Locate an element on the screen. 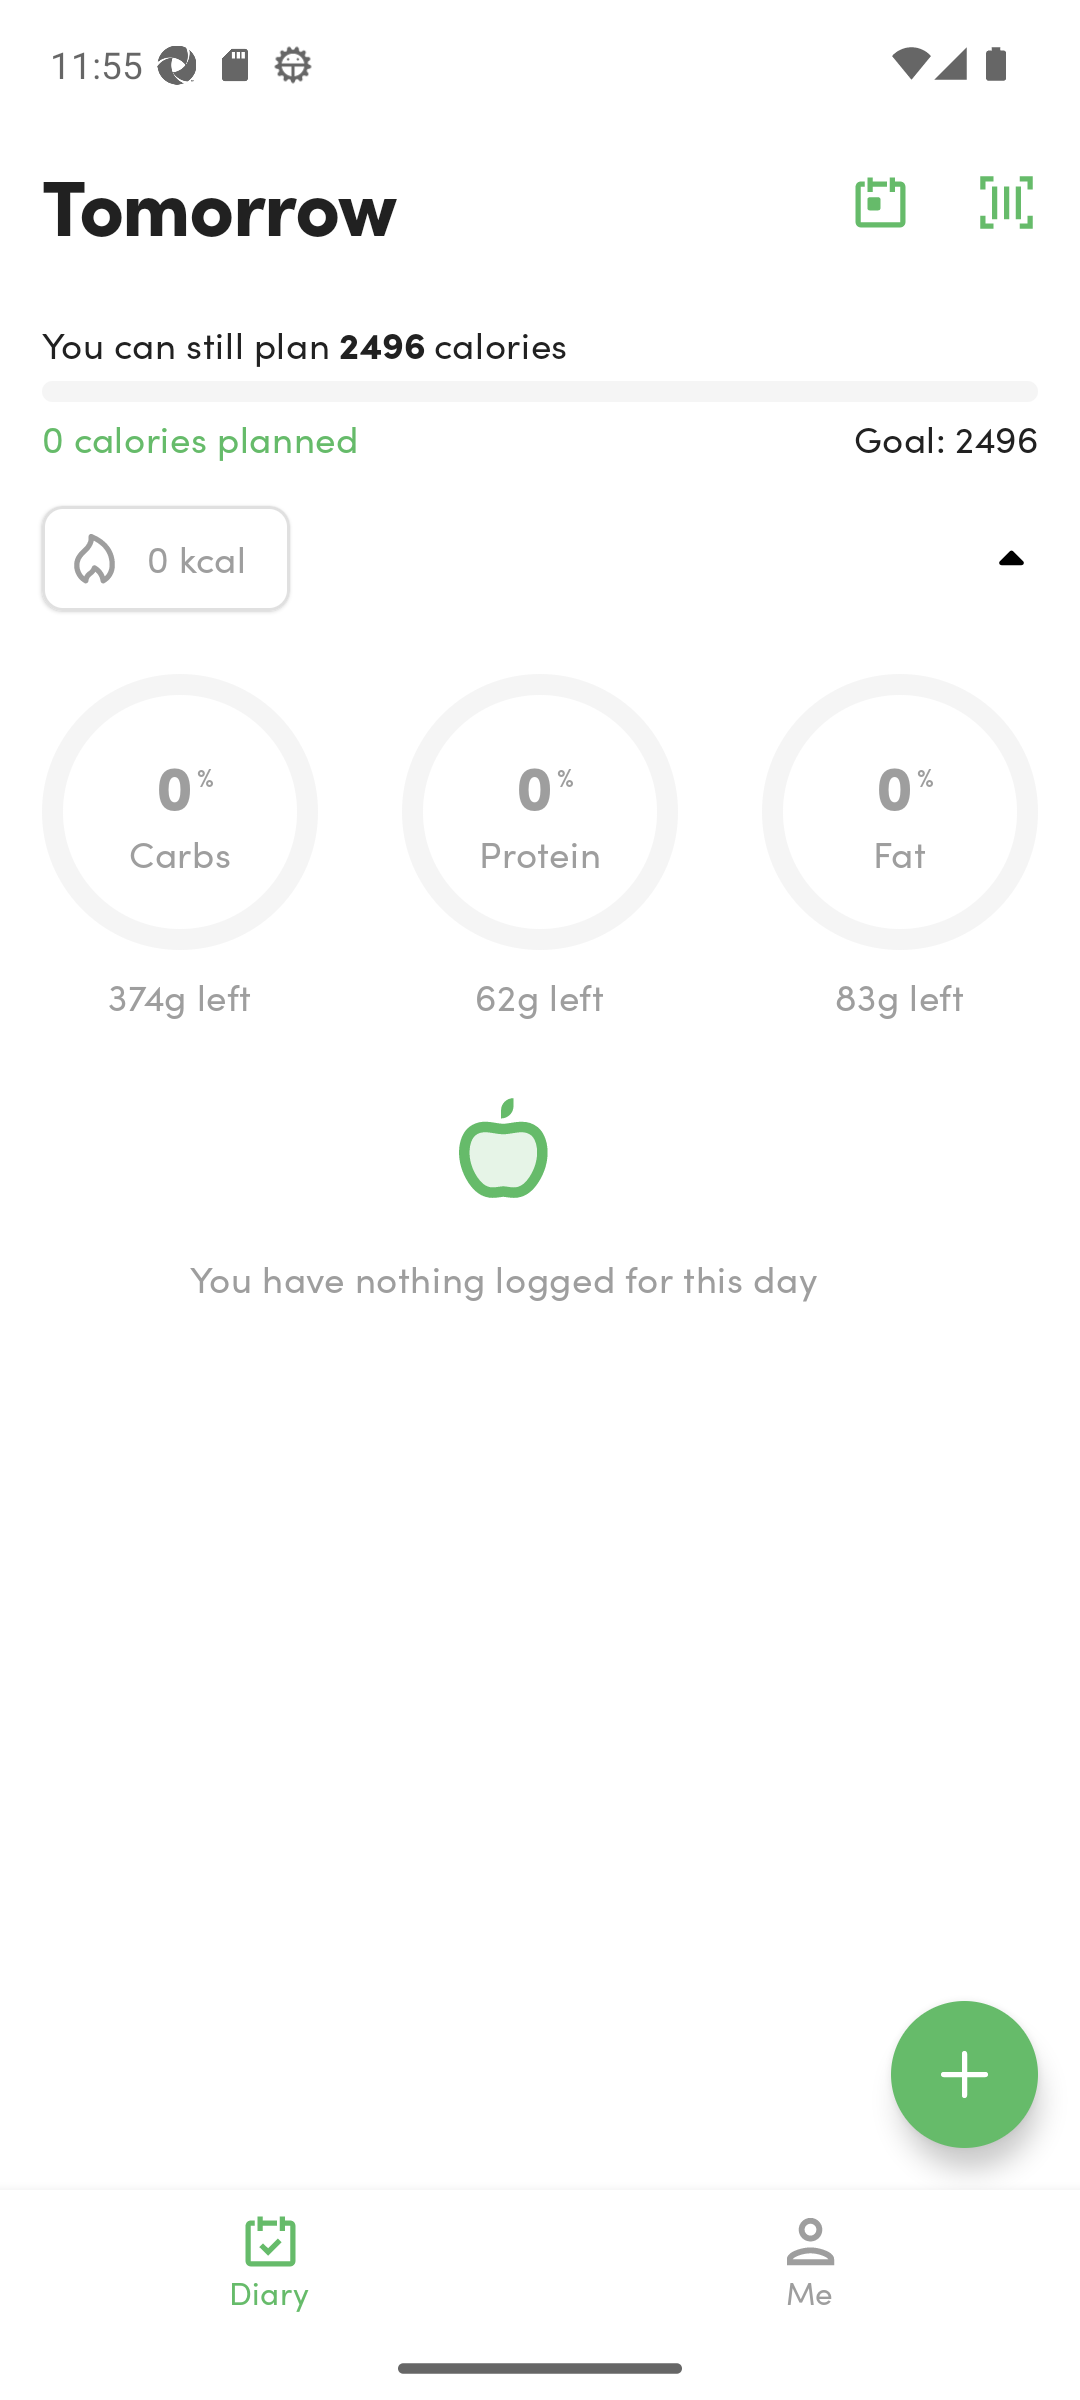 Image resolution: width=1080 pixels, height=2400 pixels. calendar_action is located at coordinates (880, 202).